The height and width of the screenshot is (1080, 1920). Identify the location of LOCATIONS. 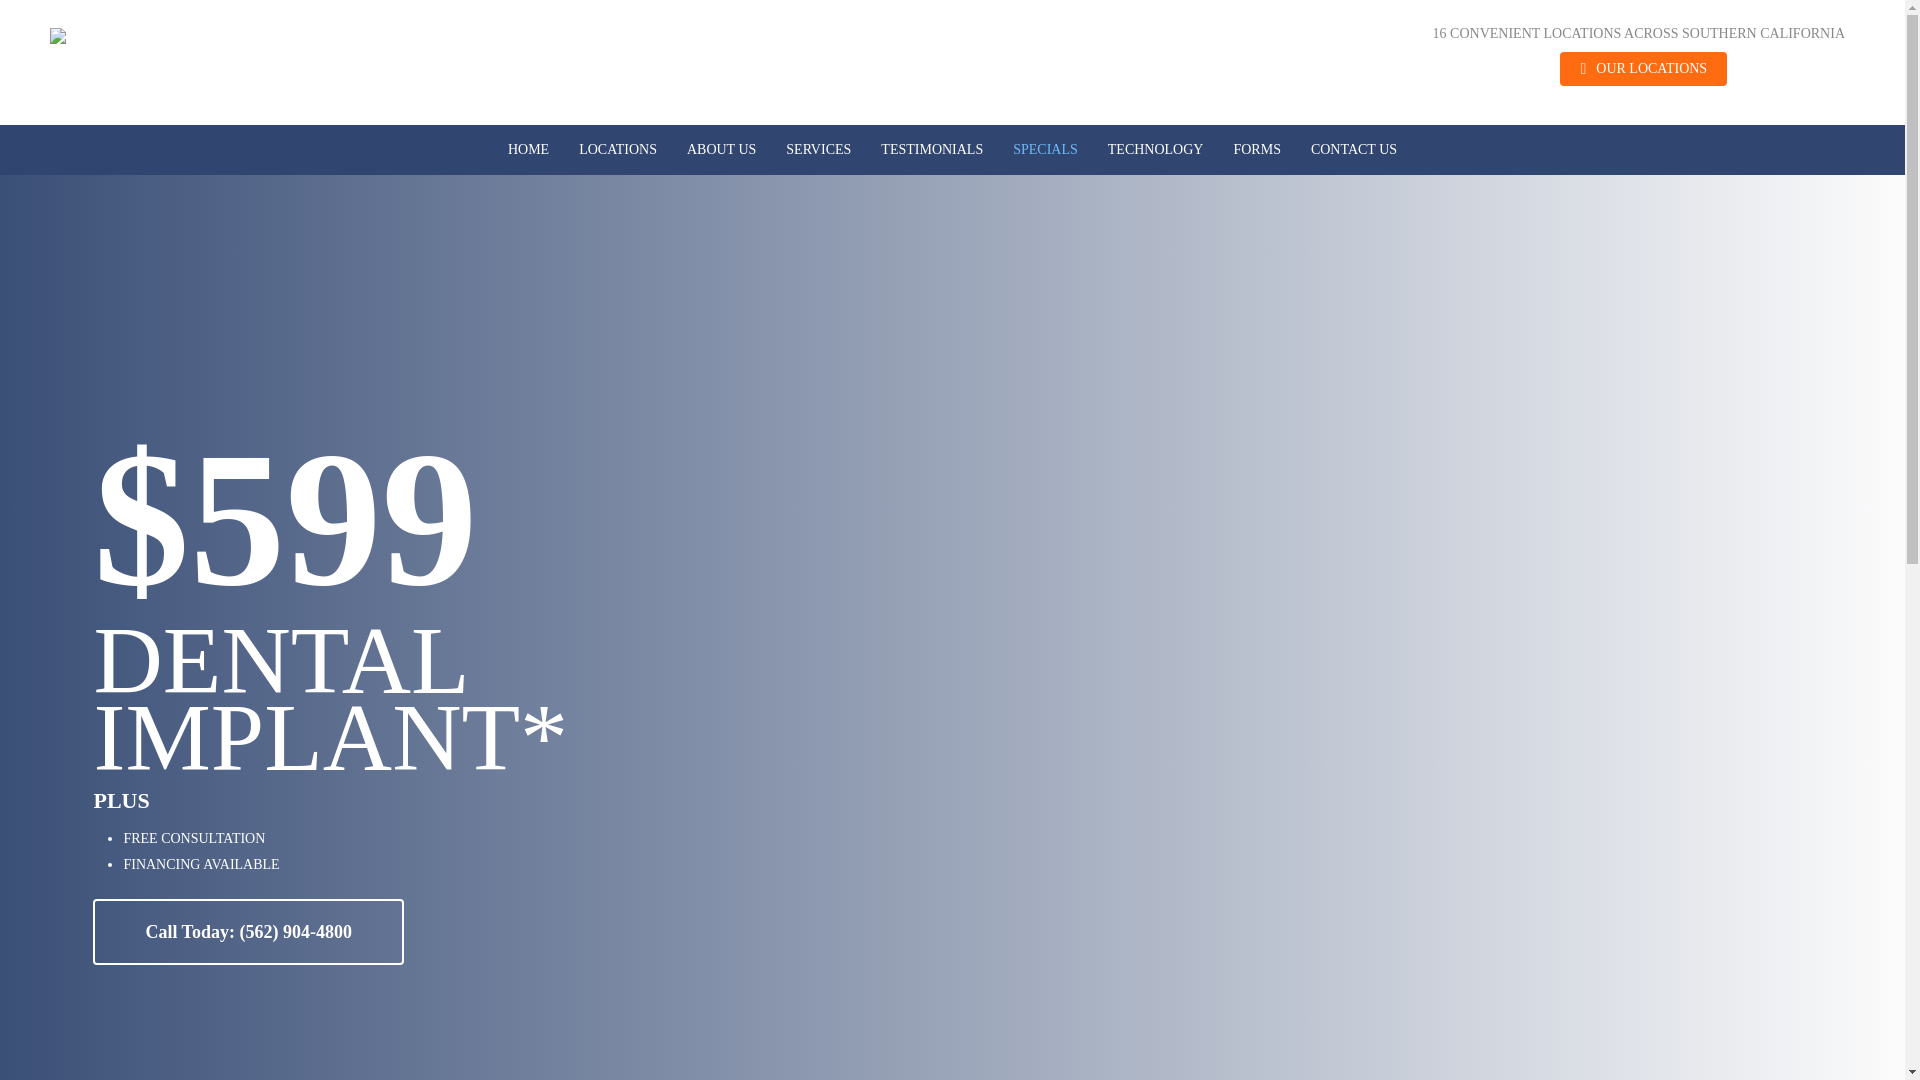
(618, 150).